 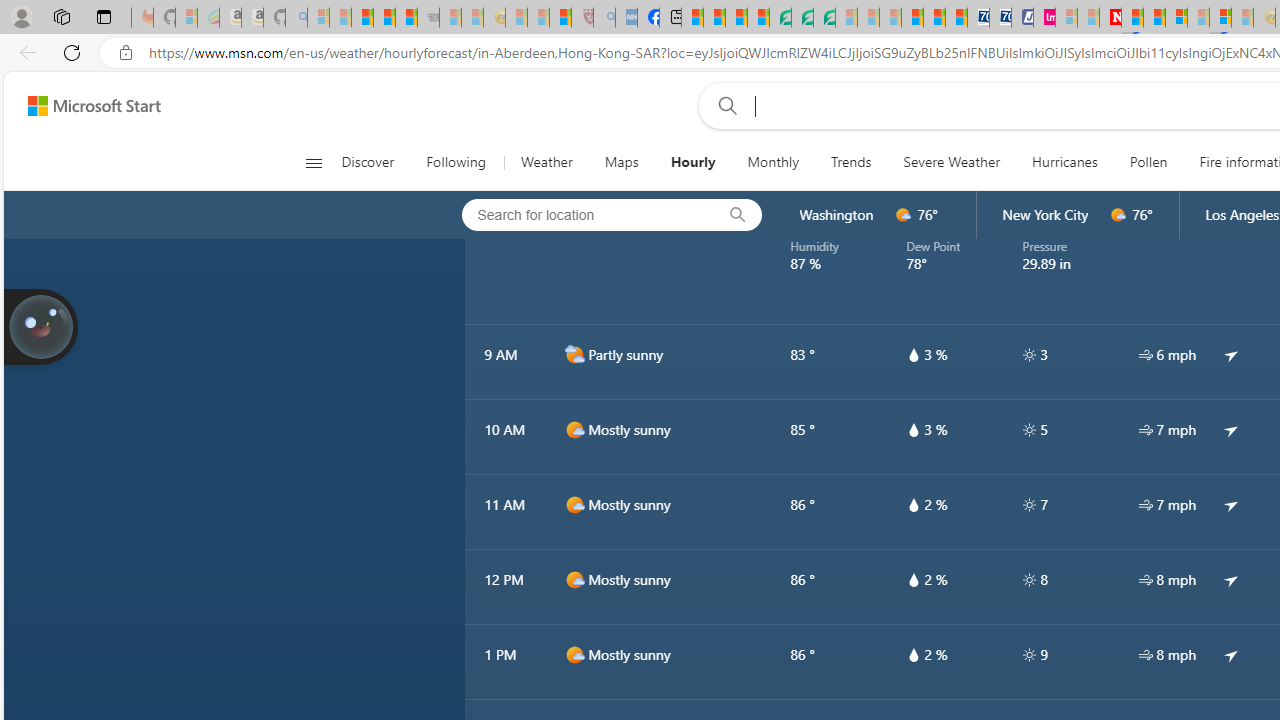 What do you see at coordinates (802, 18) in the screenshot?
I see `Terms of Use Agreement` at bounding box center [802, 18].